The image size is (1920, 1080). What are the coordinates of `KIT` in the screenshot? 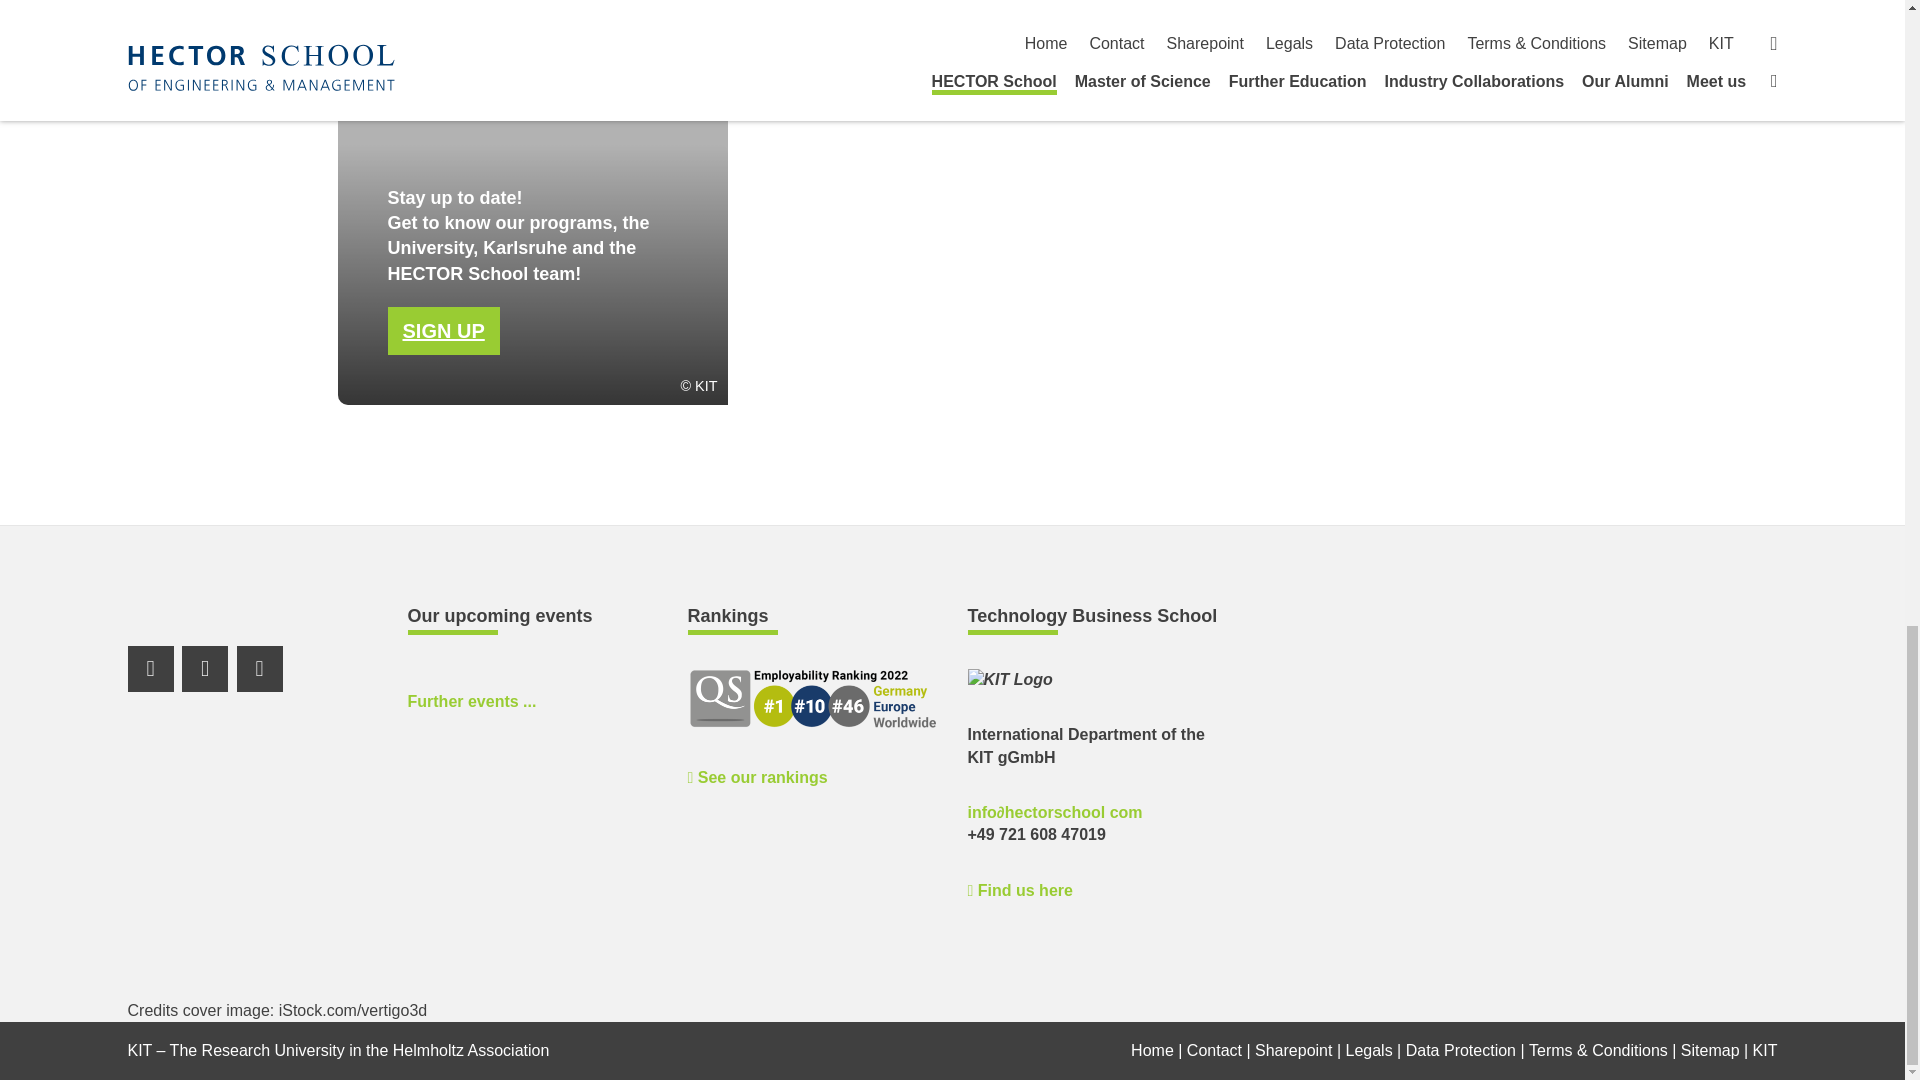 It's located at (1010, 680).